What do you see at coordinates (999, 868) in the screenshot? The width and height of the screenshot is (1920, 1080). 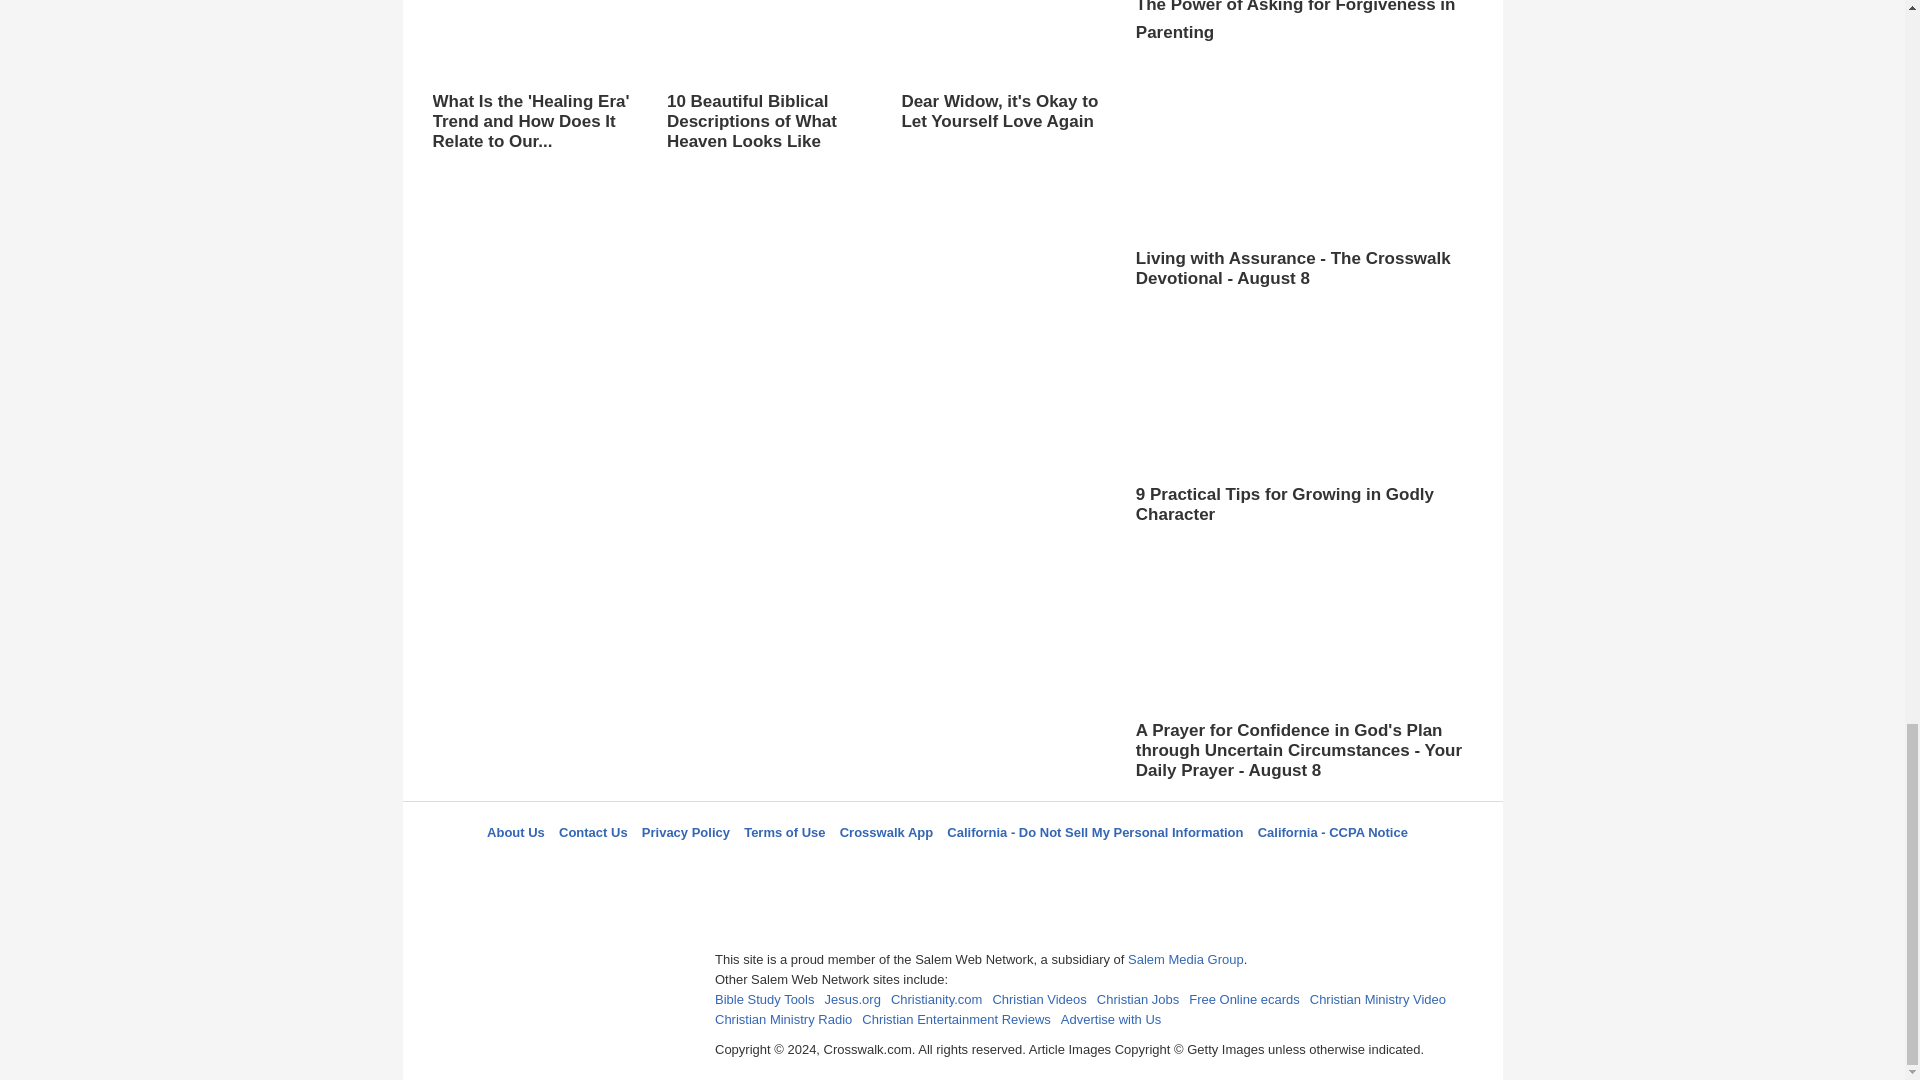 I see `Pinterest` at bounding box center [999, 868].